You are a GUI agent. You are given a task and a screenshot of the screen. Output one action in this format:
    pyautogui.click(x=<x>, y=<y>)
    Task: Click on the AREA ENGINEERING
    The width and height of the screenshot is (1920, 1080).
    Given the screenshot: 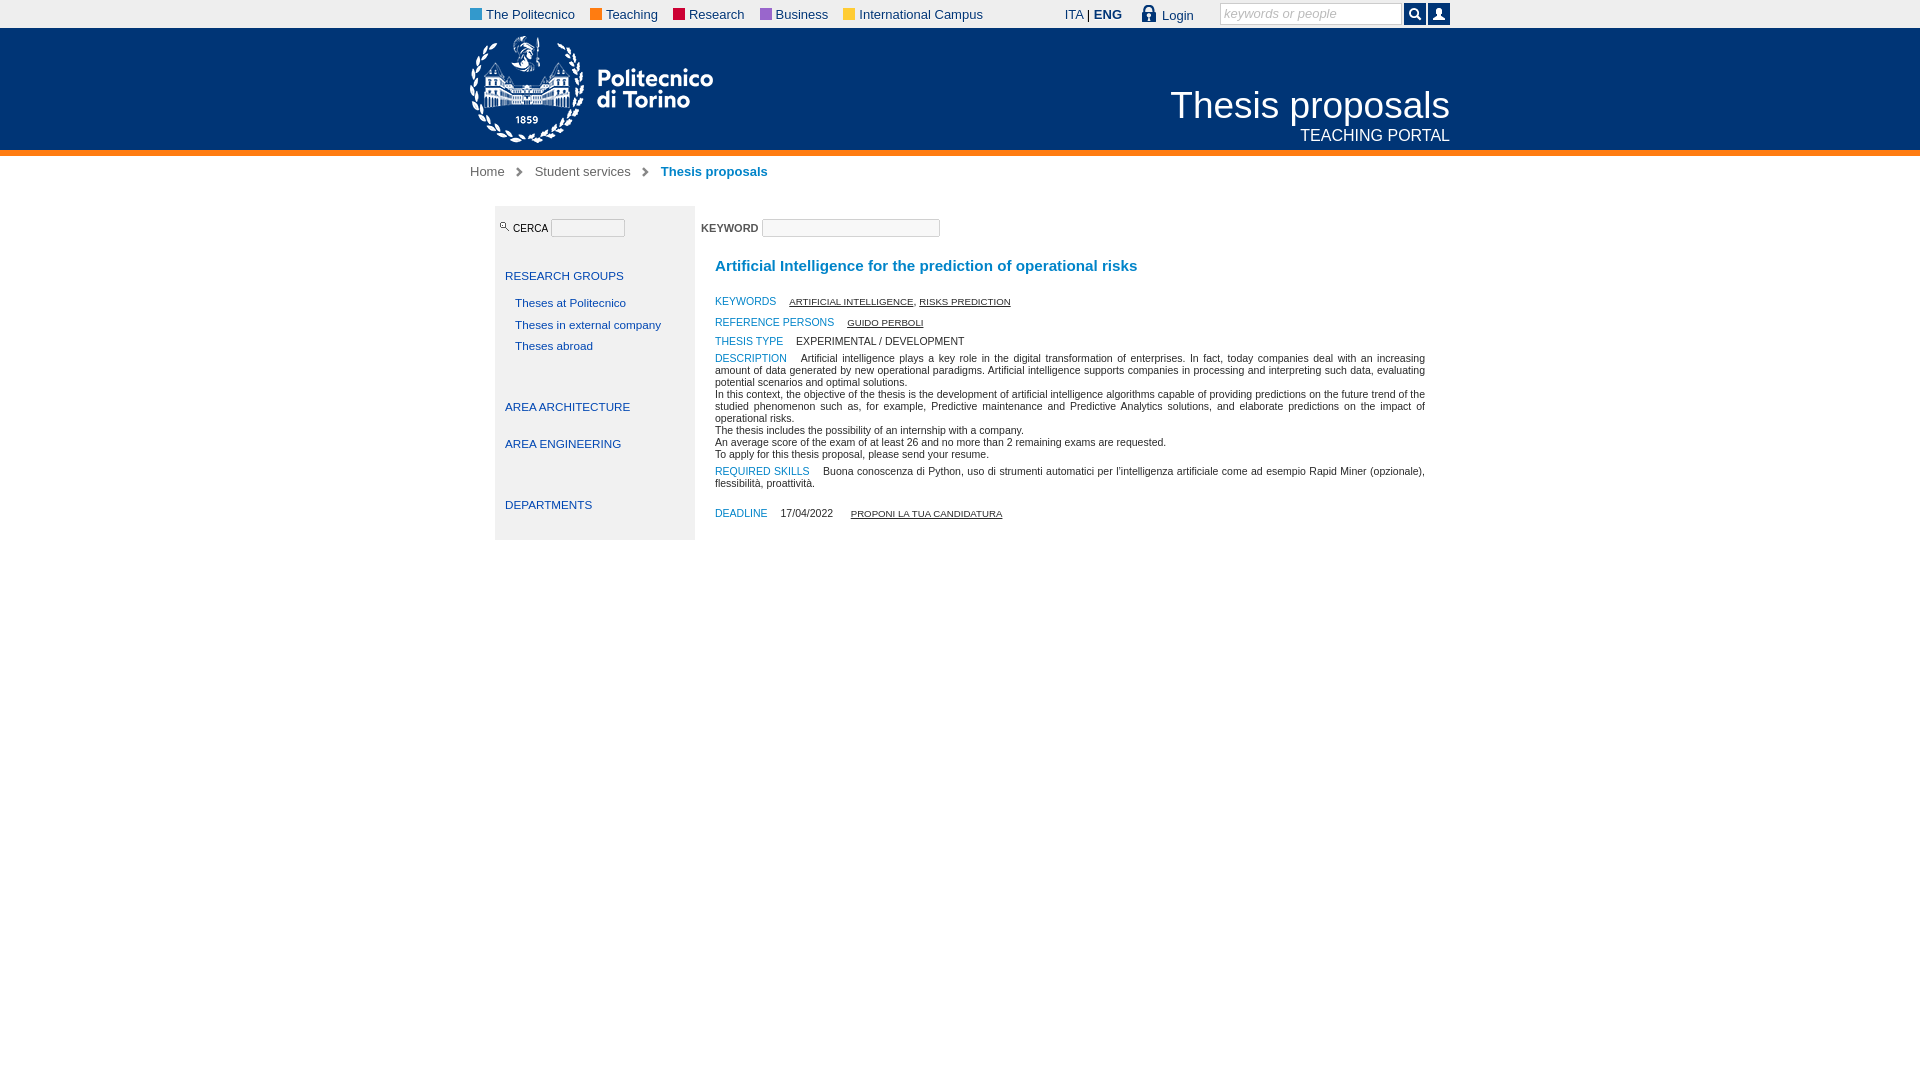 What is the action you would take?
    pyautogui.click(x=562, y=444)
    